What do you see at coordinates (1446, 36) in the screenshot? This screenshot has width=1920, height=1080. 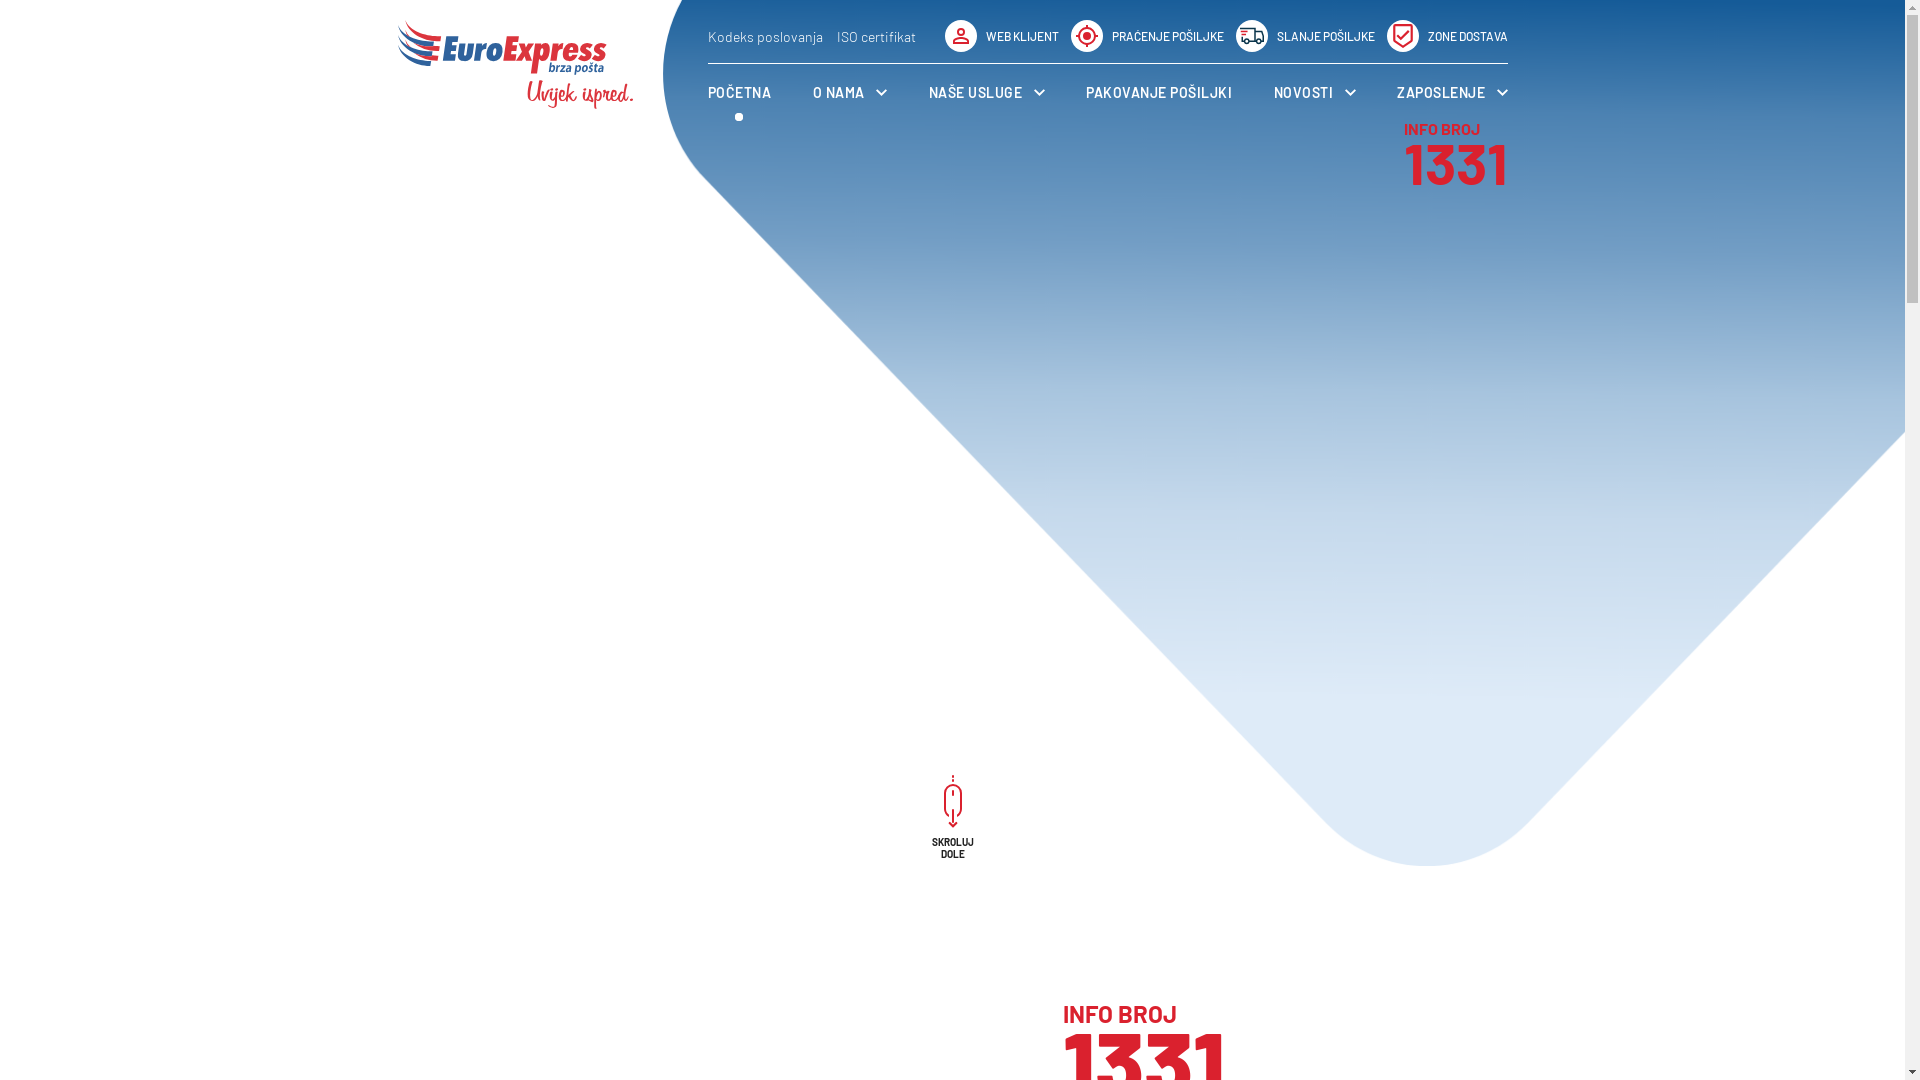 I see `ZONE DOSTAVA` at bounding box center [1446, 36].